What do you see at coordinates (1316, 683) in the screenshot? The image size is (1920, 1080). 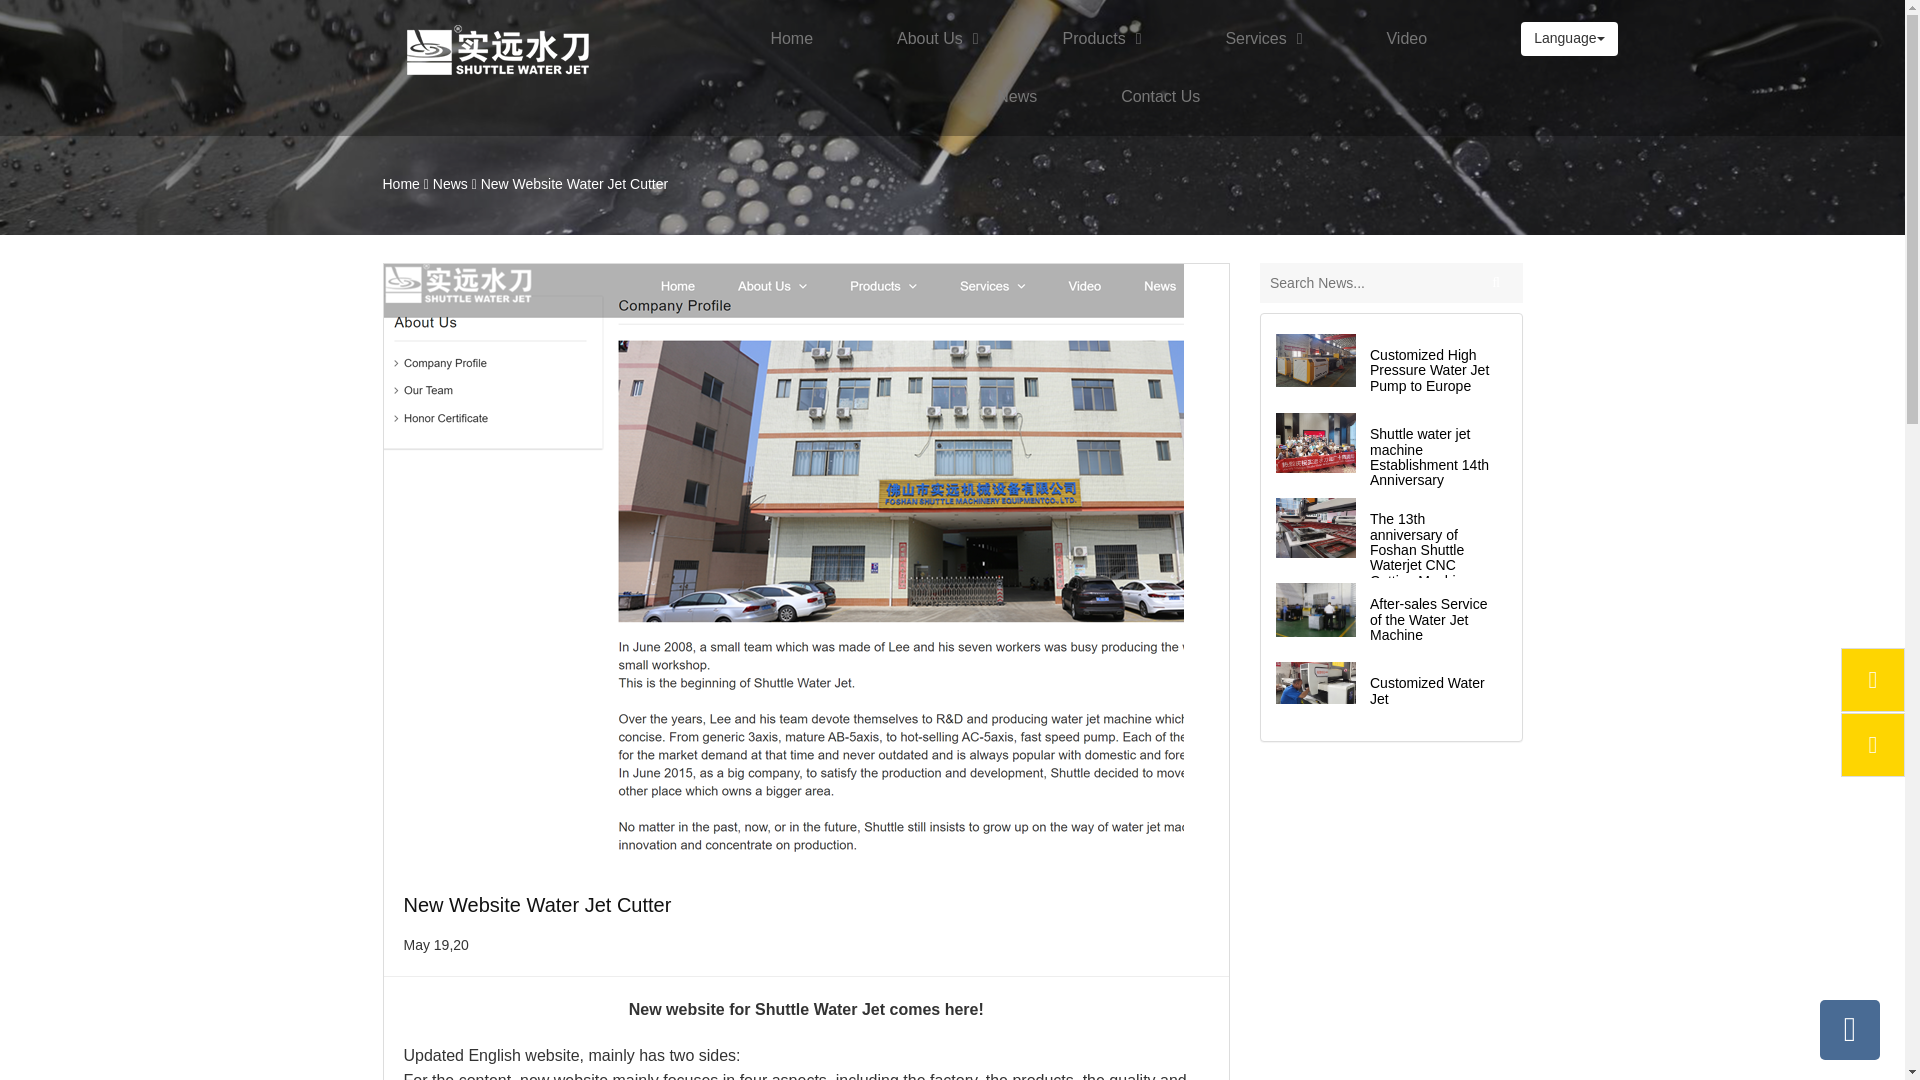 I see `Customized Water Jet` at bounding box center [1316, 683].